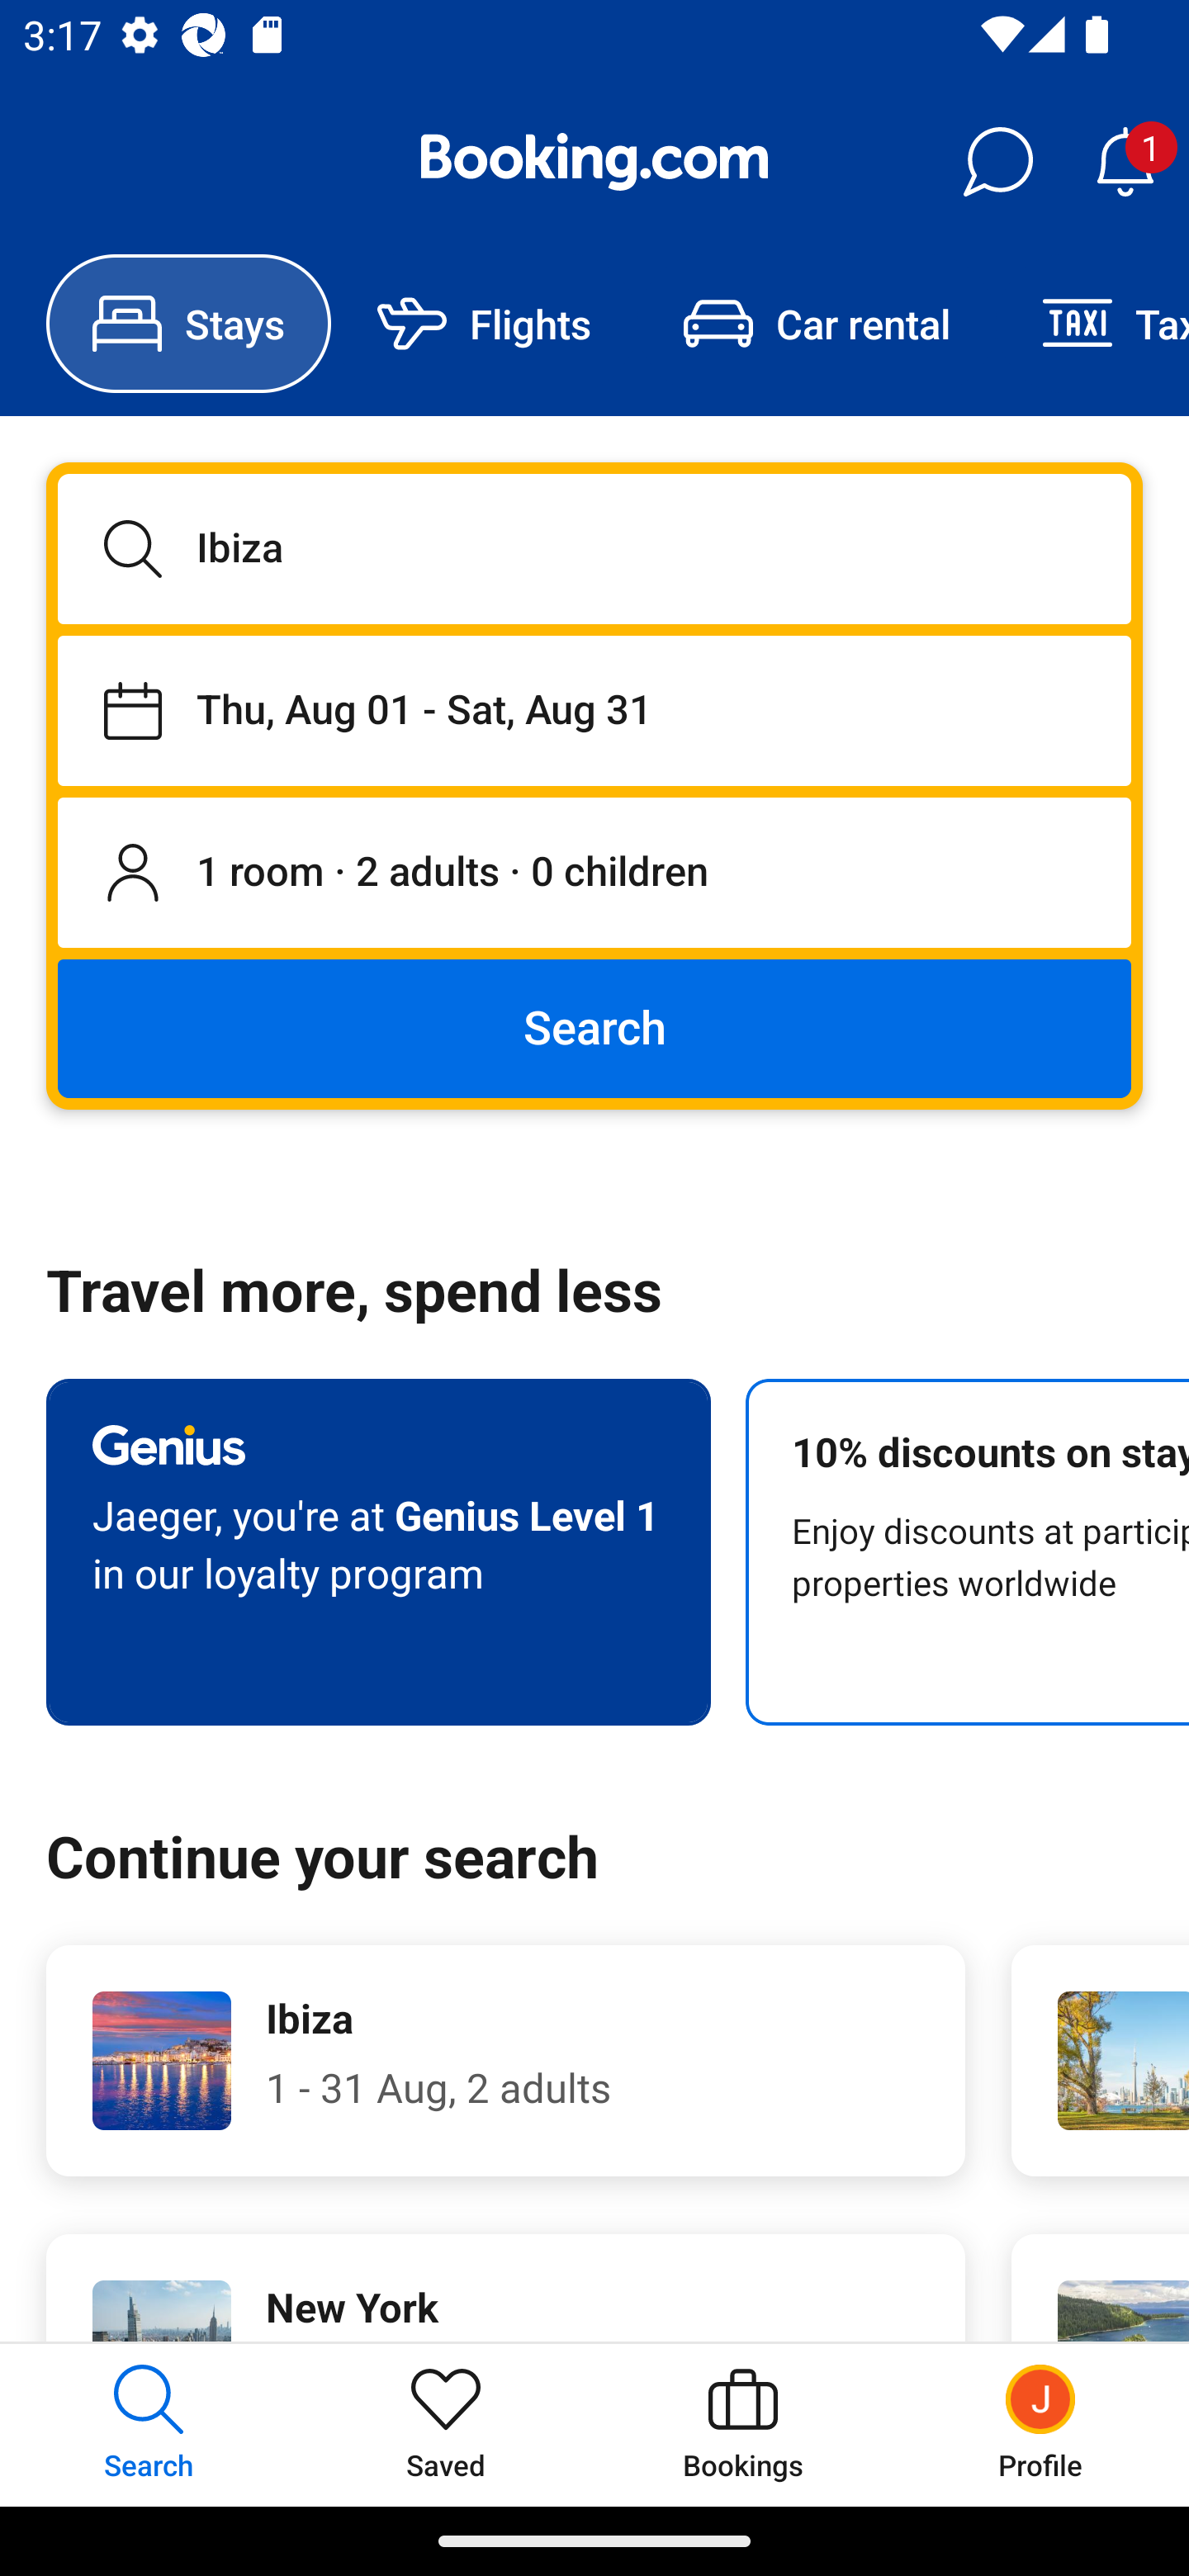  What do you see at coordinates (594, 710) in the screenshot?
I see `Staying from Thu, Aug 01 until Sat, Aug 31` at bounding box center [594, 710].